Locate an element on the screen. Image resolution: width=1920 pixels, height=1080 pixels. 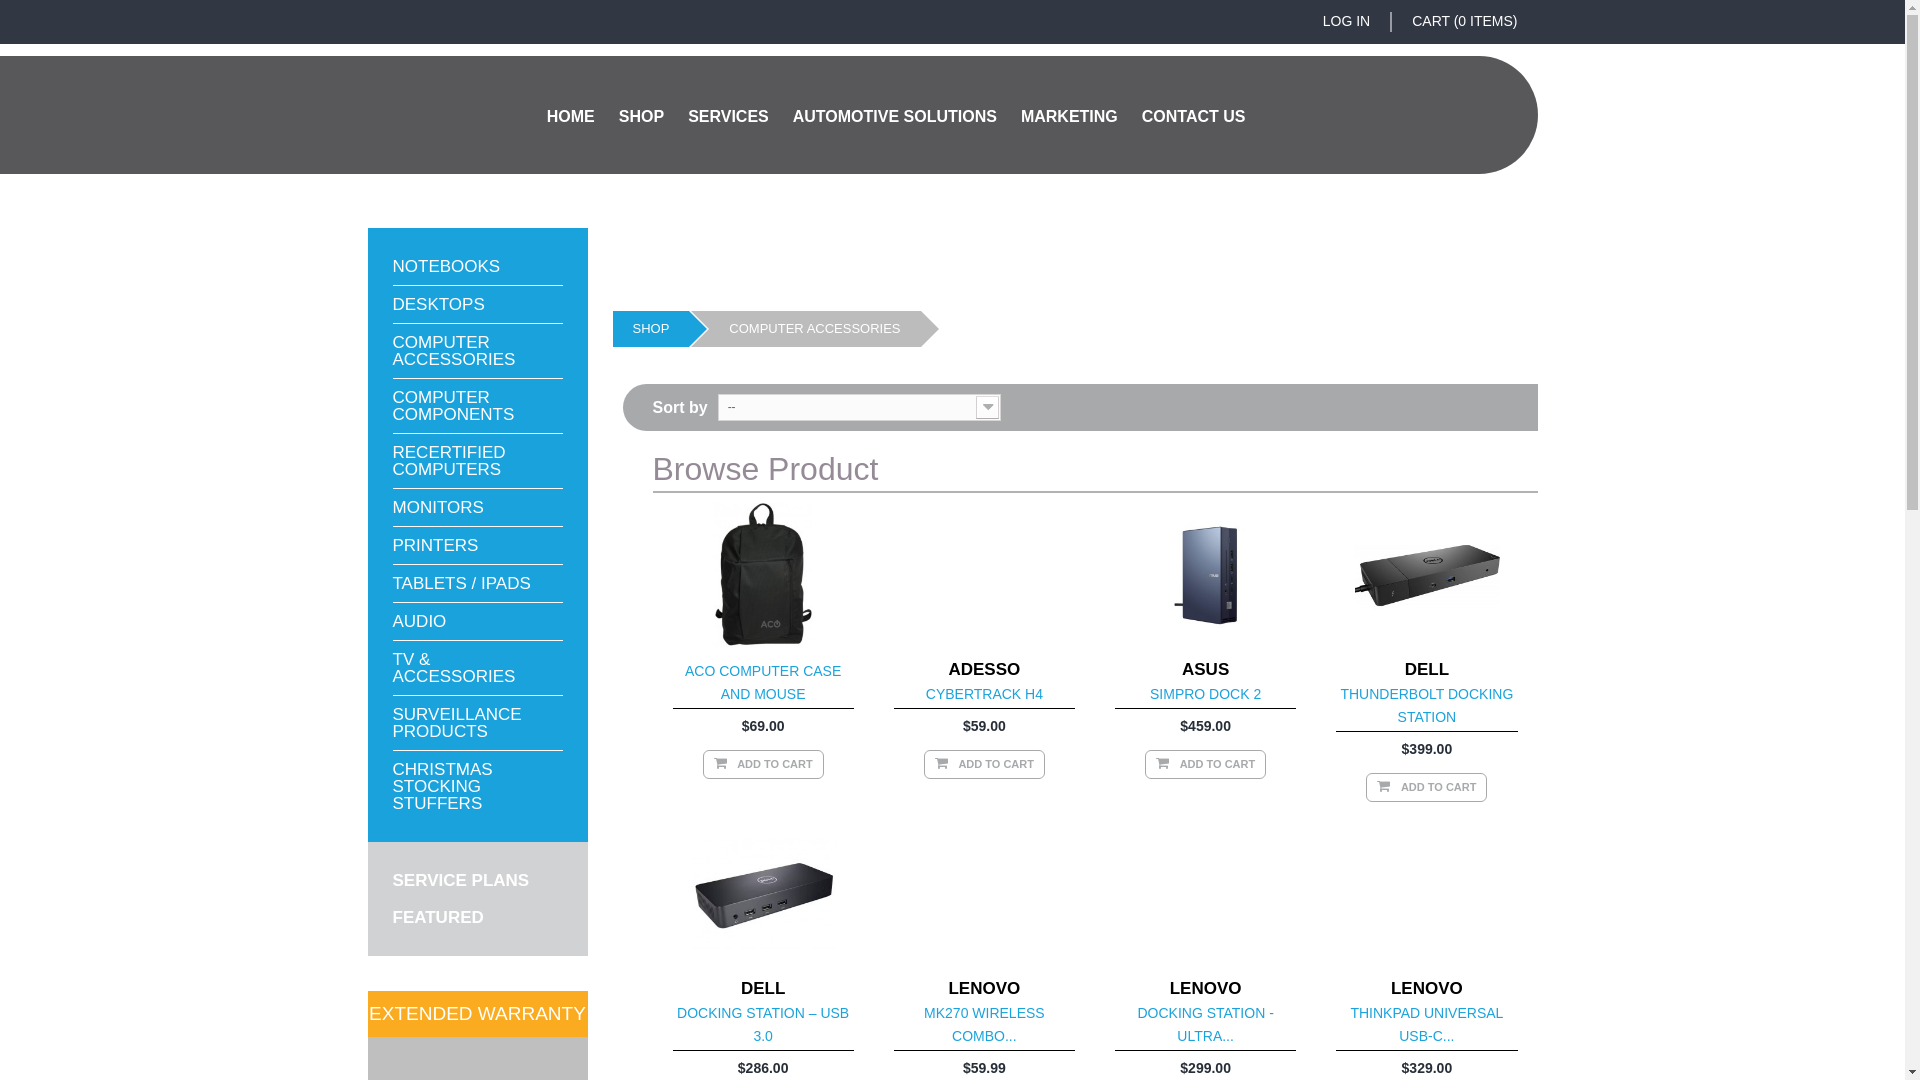
DELL is located at coordinates (1427, 670).